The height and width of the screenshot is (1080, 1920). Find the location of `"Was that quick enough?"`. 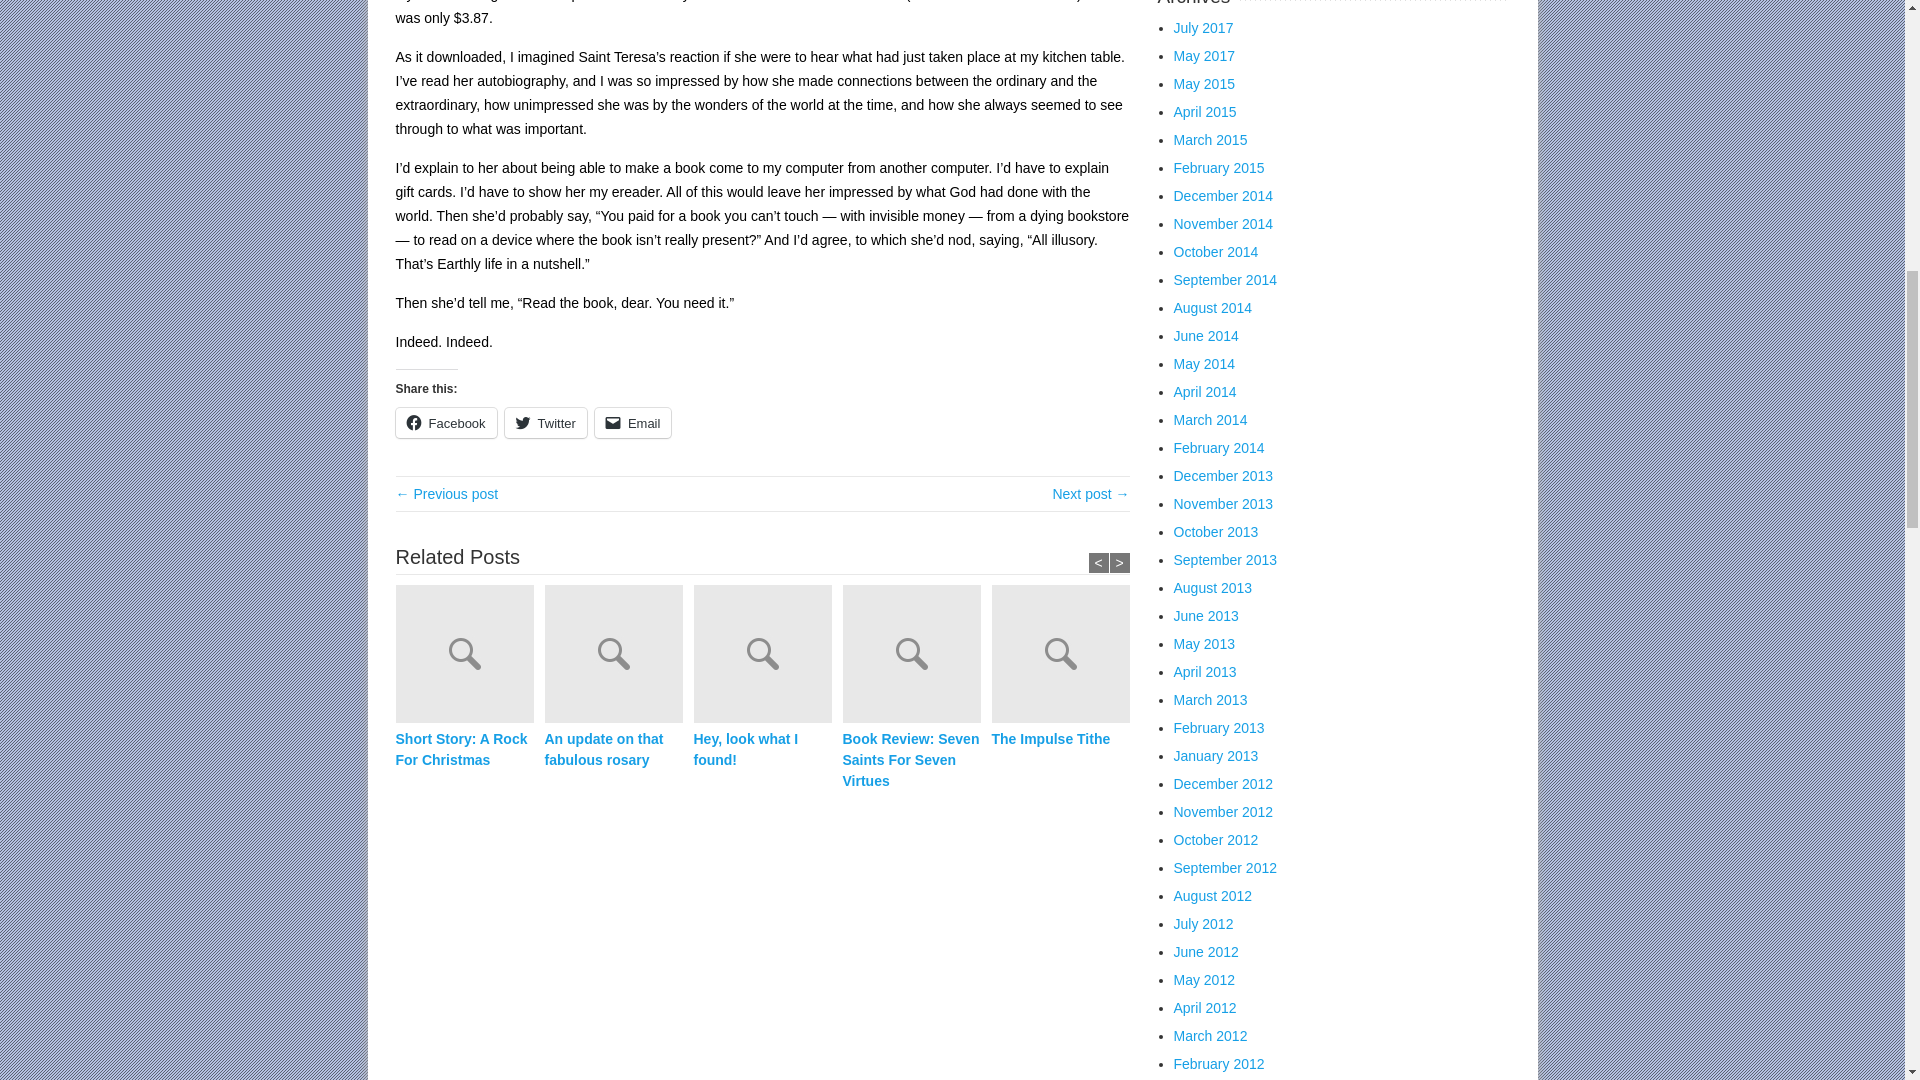

"Was that quick enough?" is located at coordinates (447, 494).